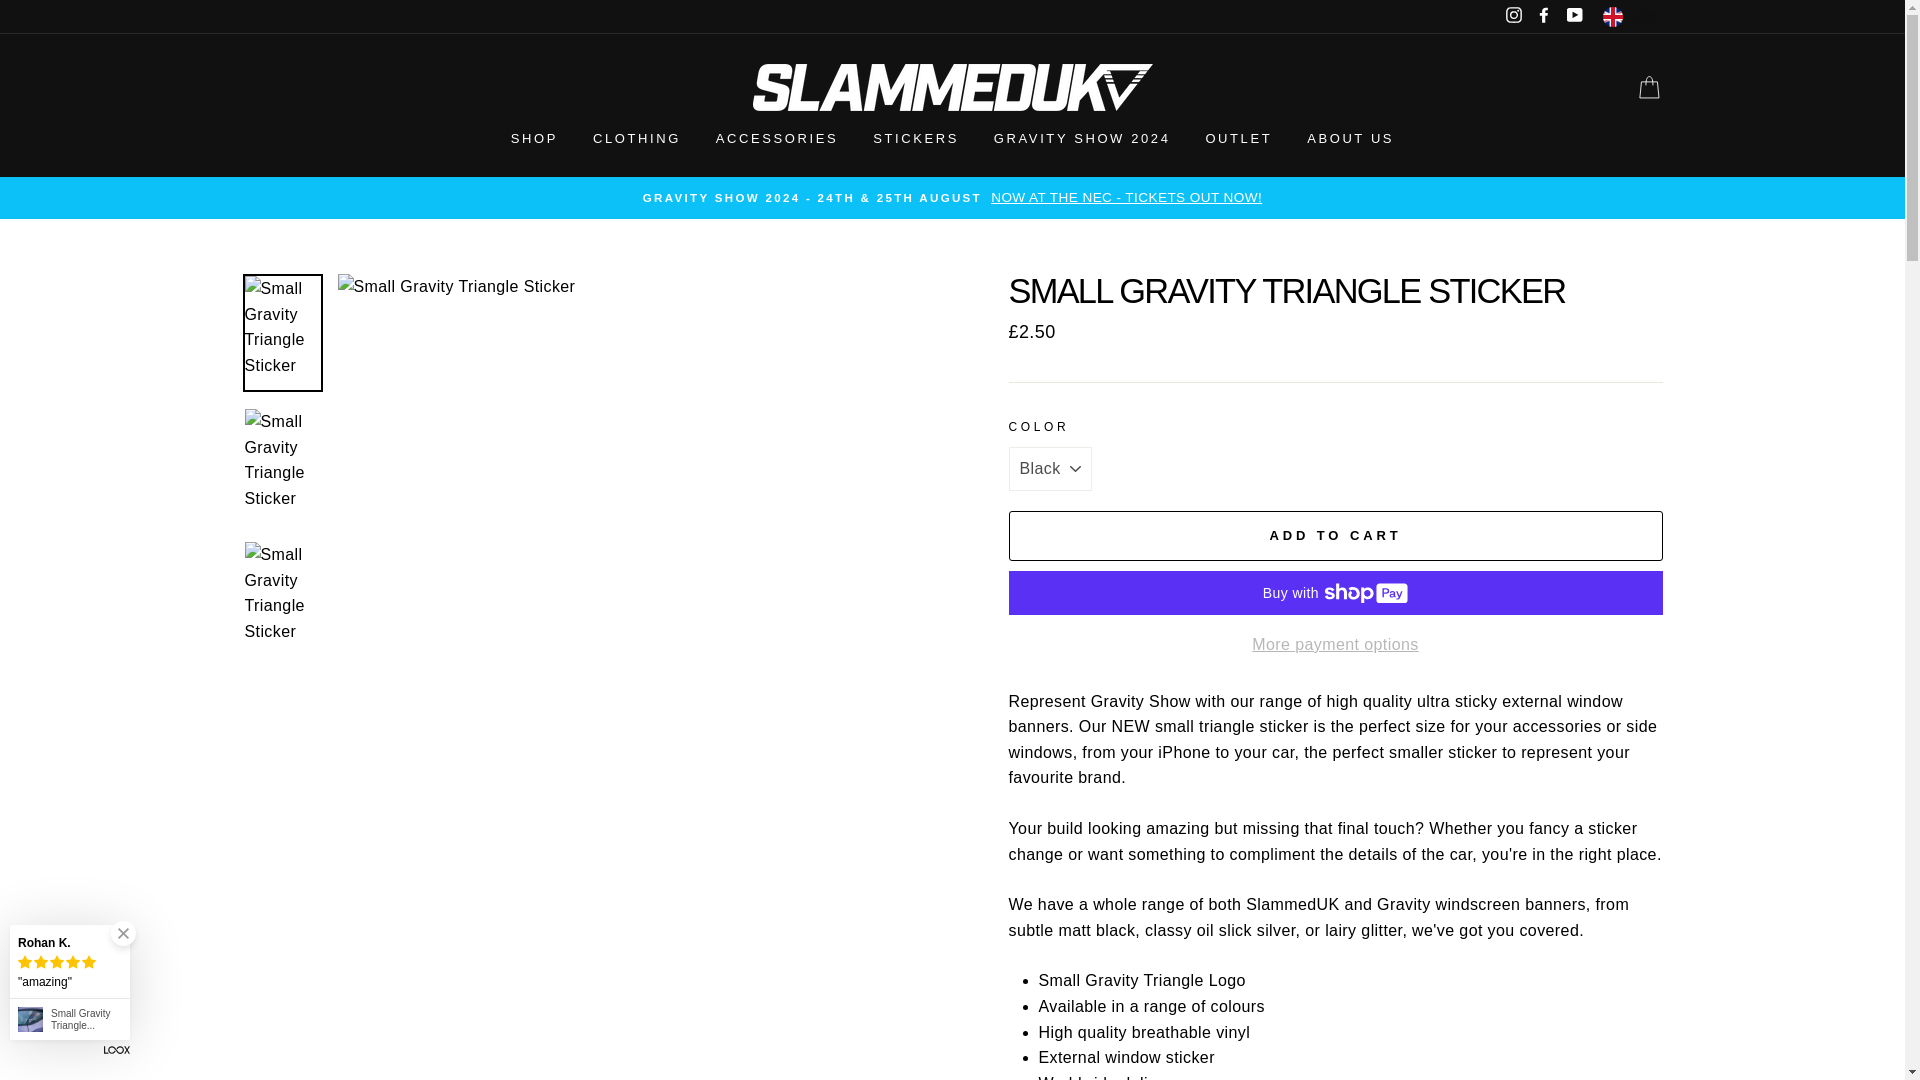  Describe the element at coordinates (1574, 17) in the screenshot. I see `YouTube` at that location.